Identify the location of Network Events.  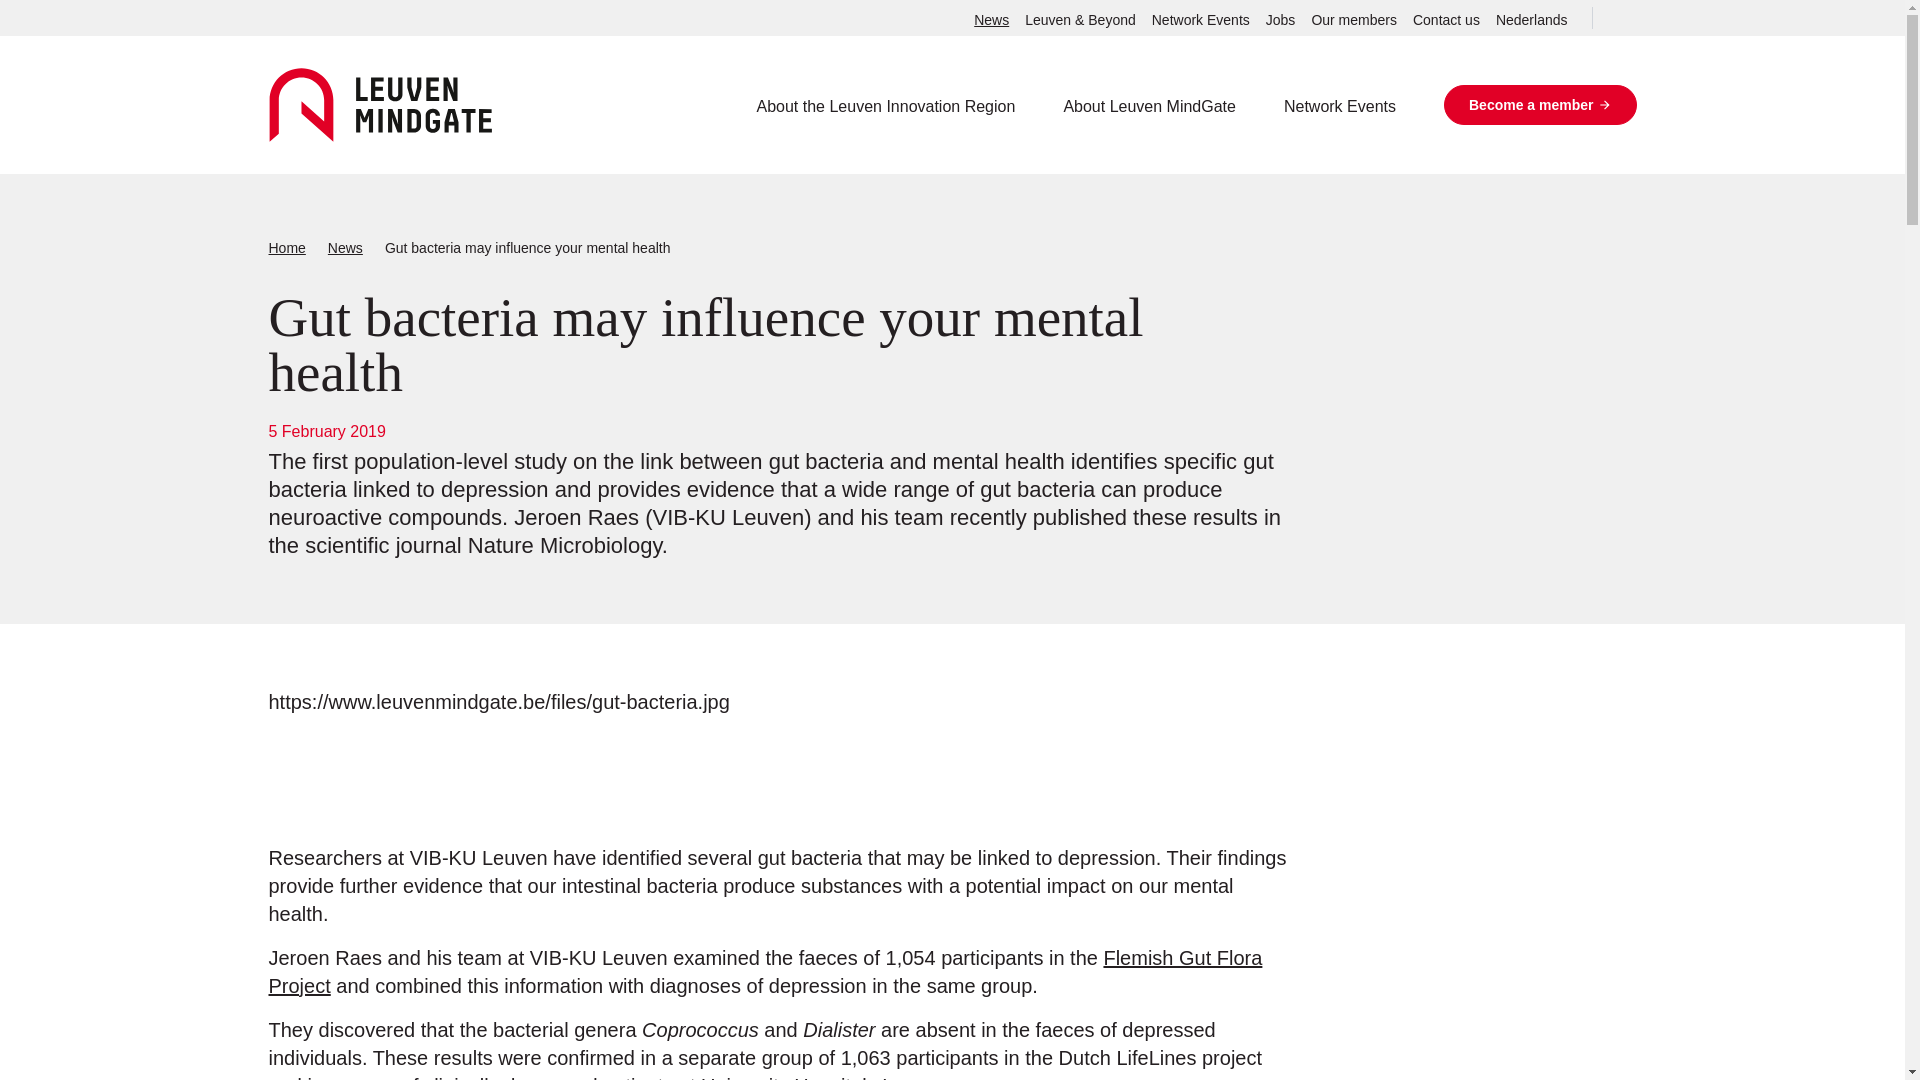
(1200, 20).